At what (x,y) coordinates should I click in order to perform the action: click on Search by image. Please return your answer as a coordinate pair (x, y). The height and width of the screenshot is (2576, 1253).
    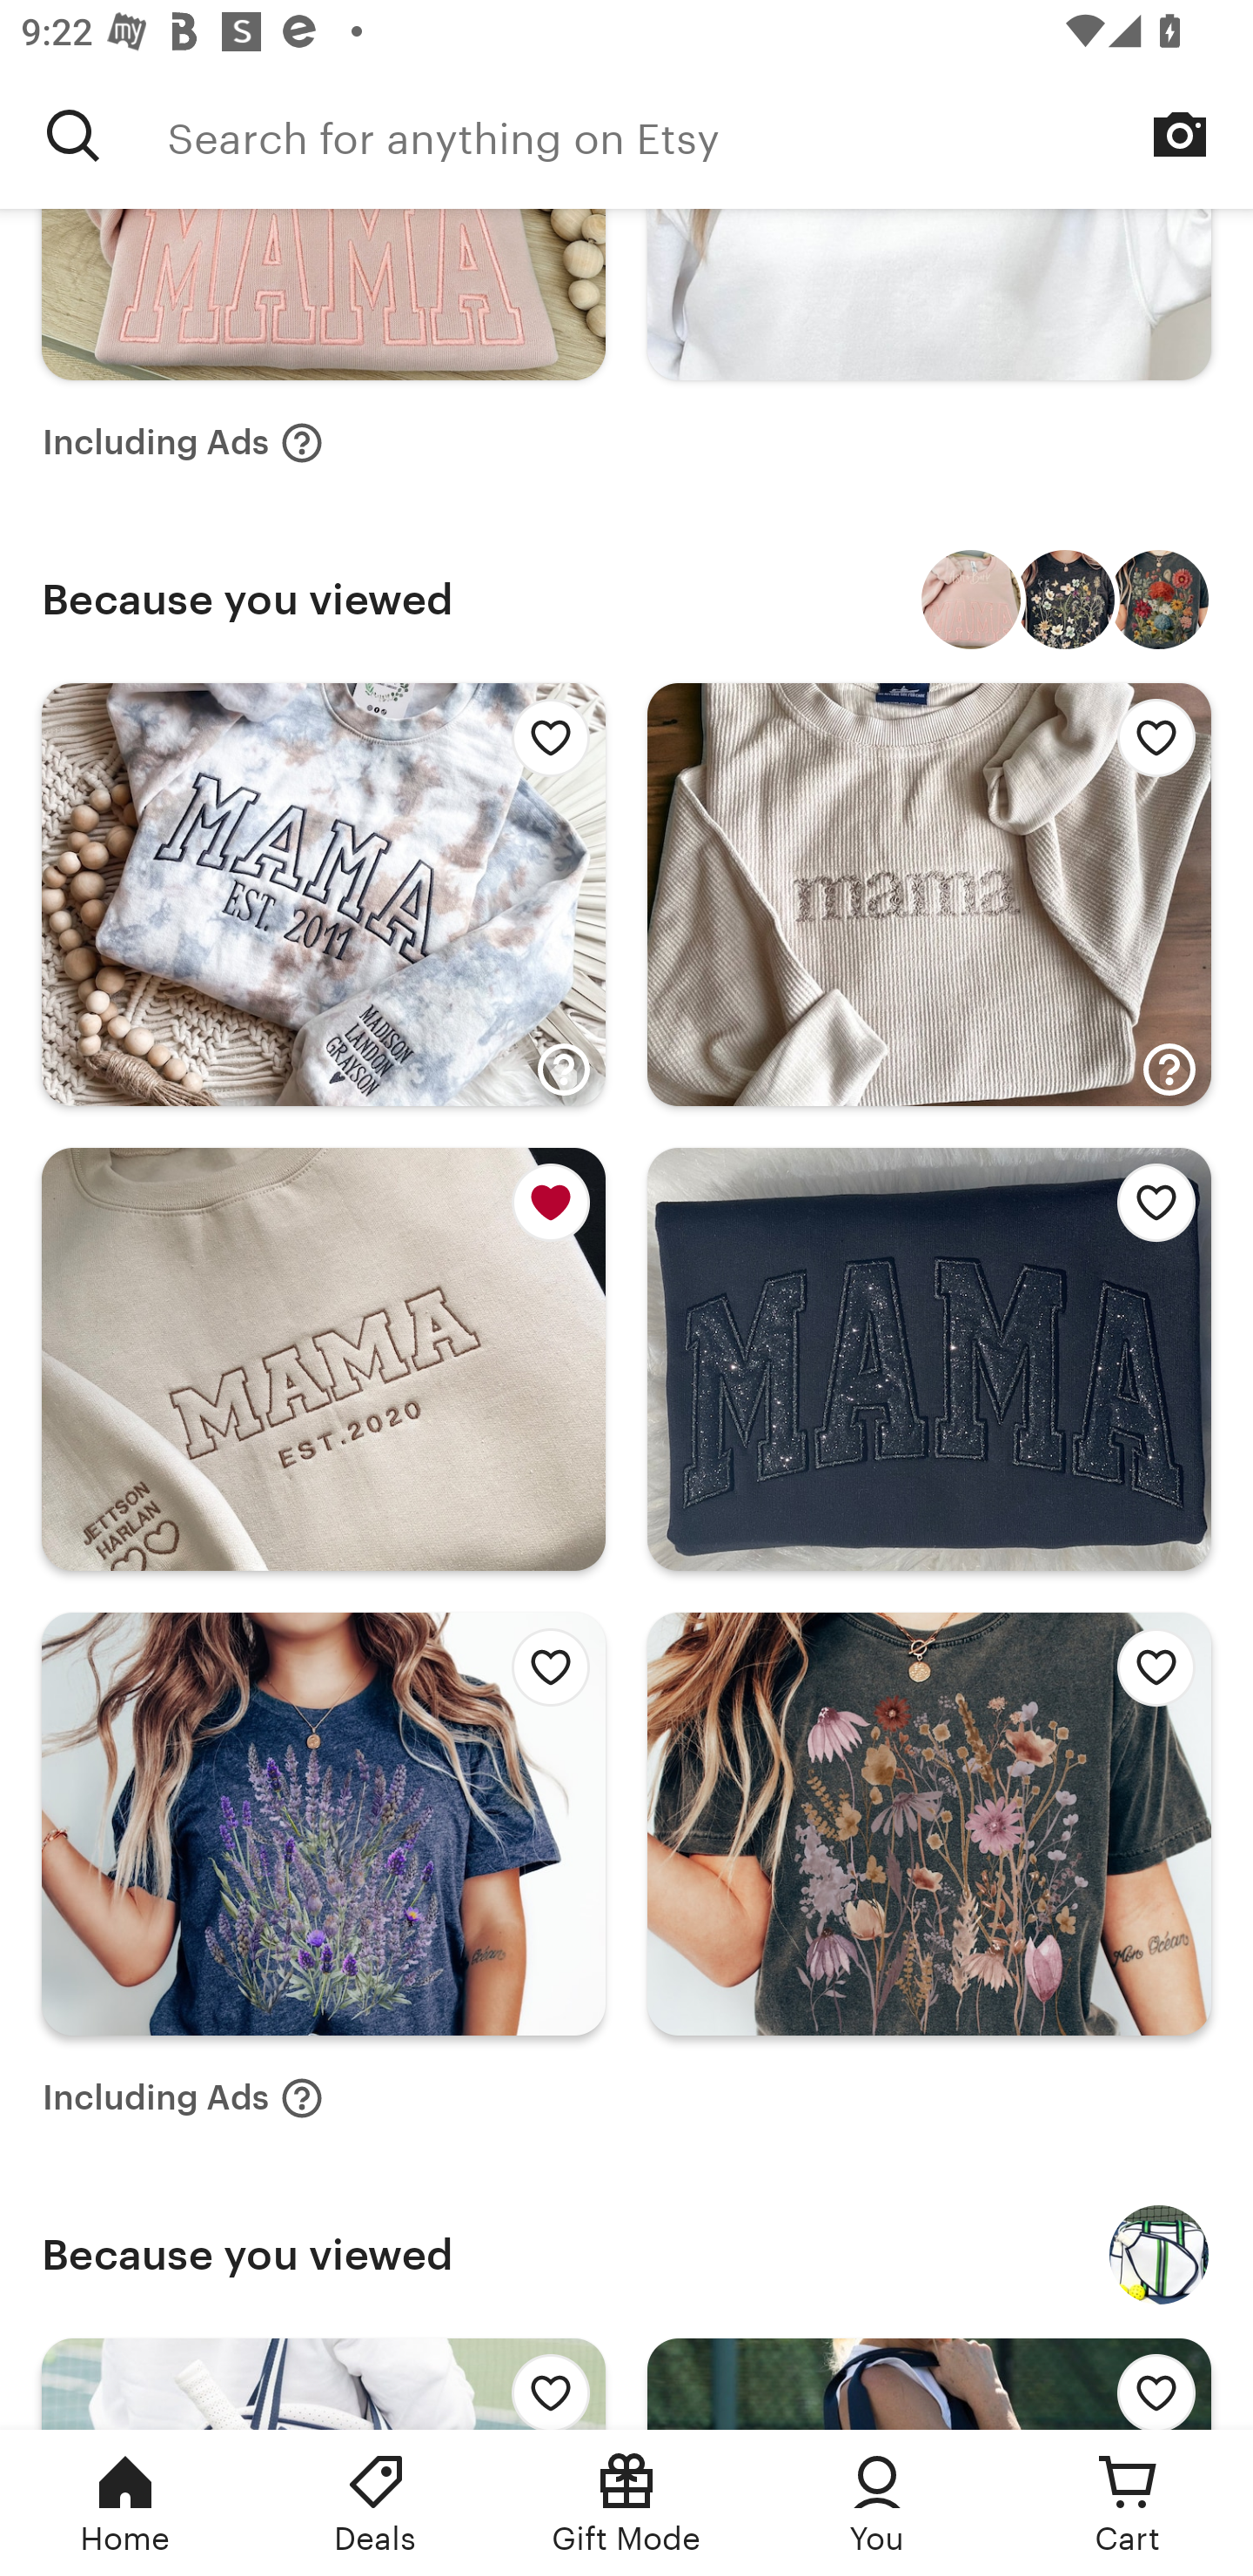
    Looking at the image, I should click on (1180, 134).